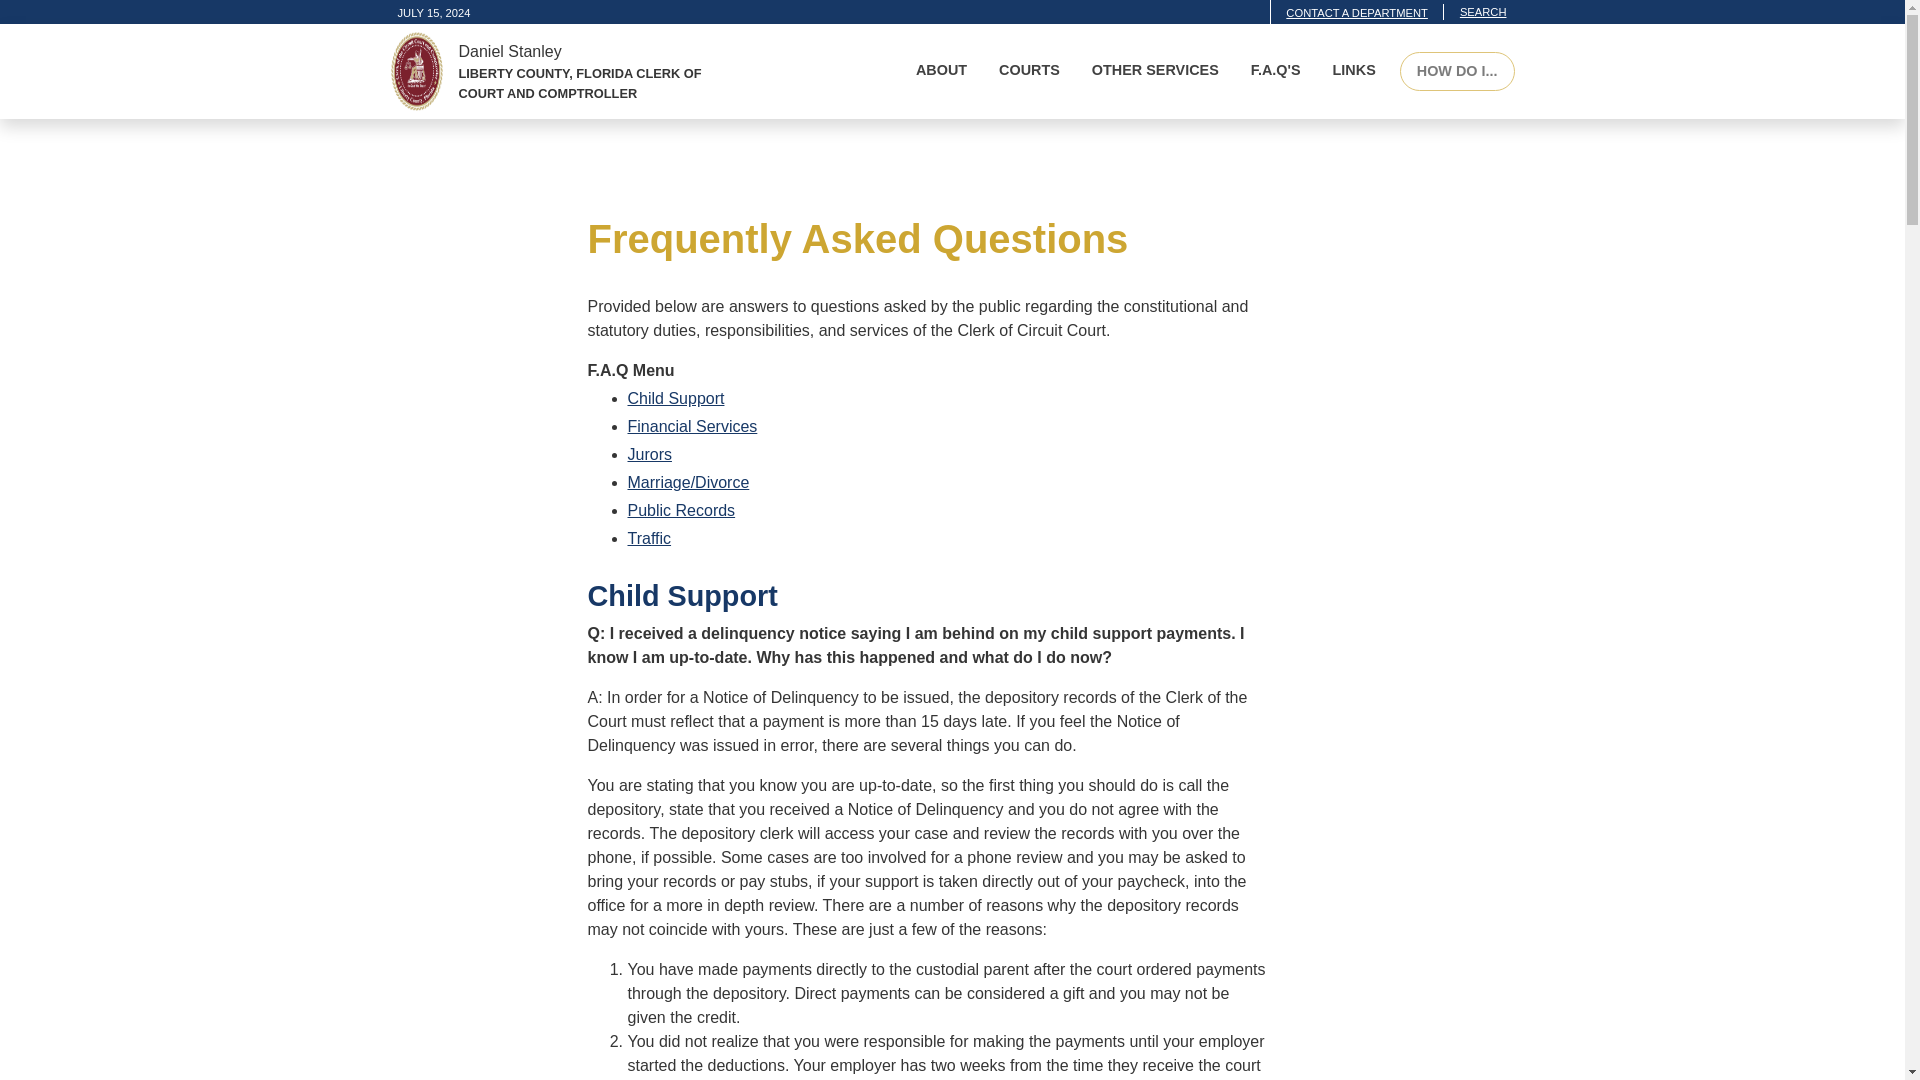 Image resolution: width=1920 pixels, height=1080 pixels. Describe the element at coordinates (650, 538) in the screenshot. I see `Traffic` at that location.